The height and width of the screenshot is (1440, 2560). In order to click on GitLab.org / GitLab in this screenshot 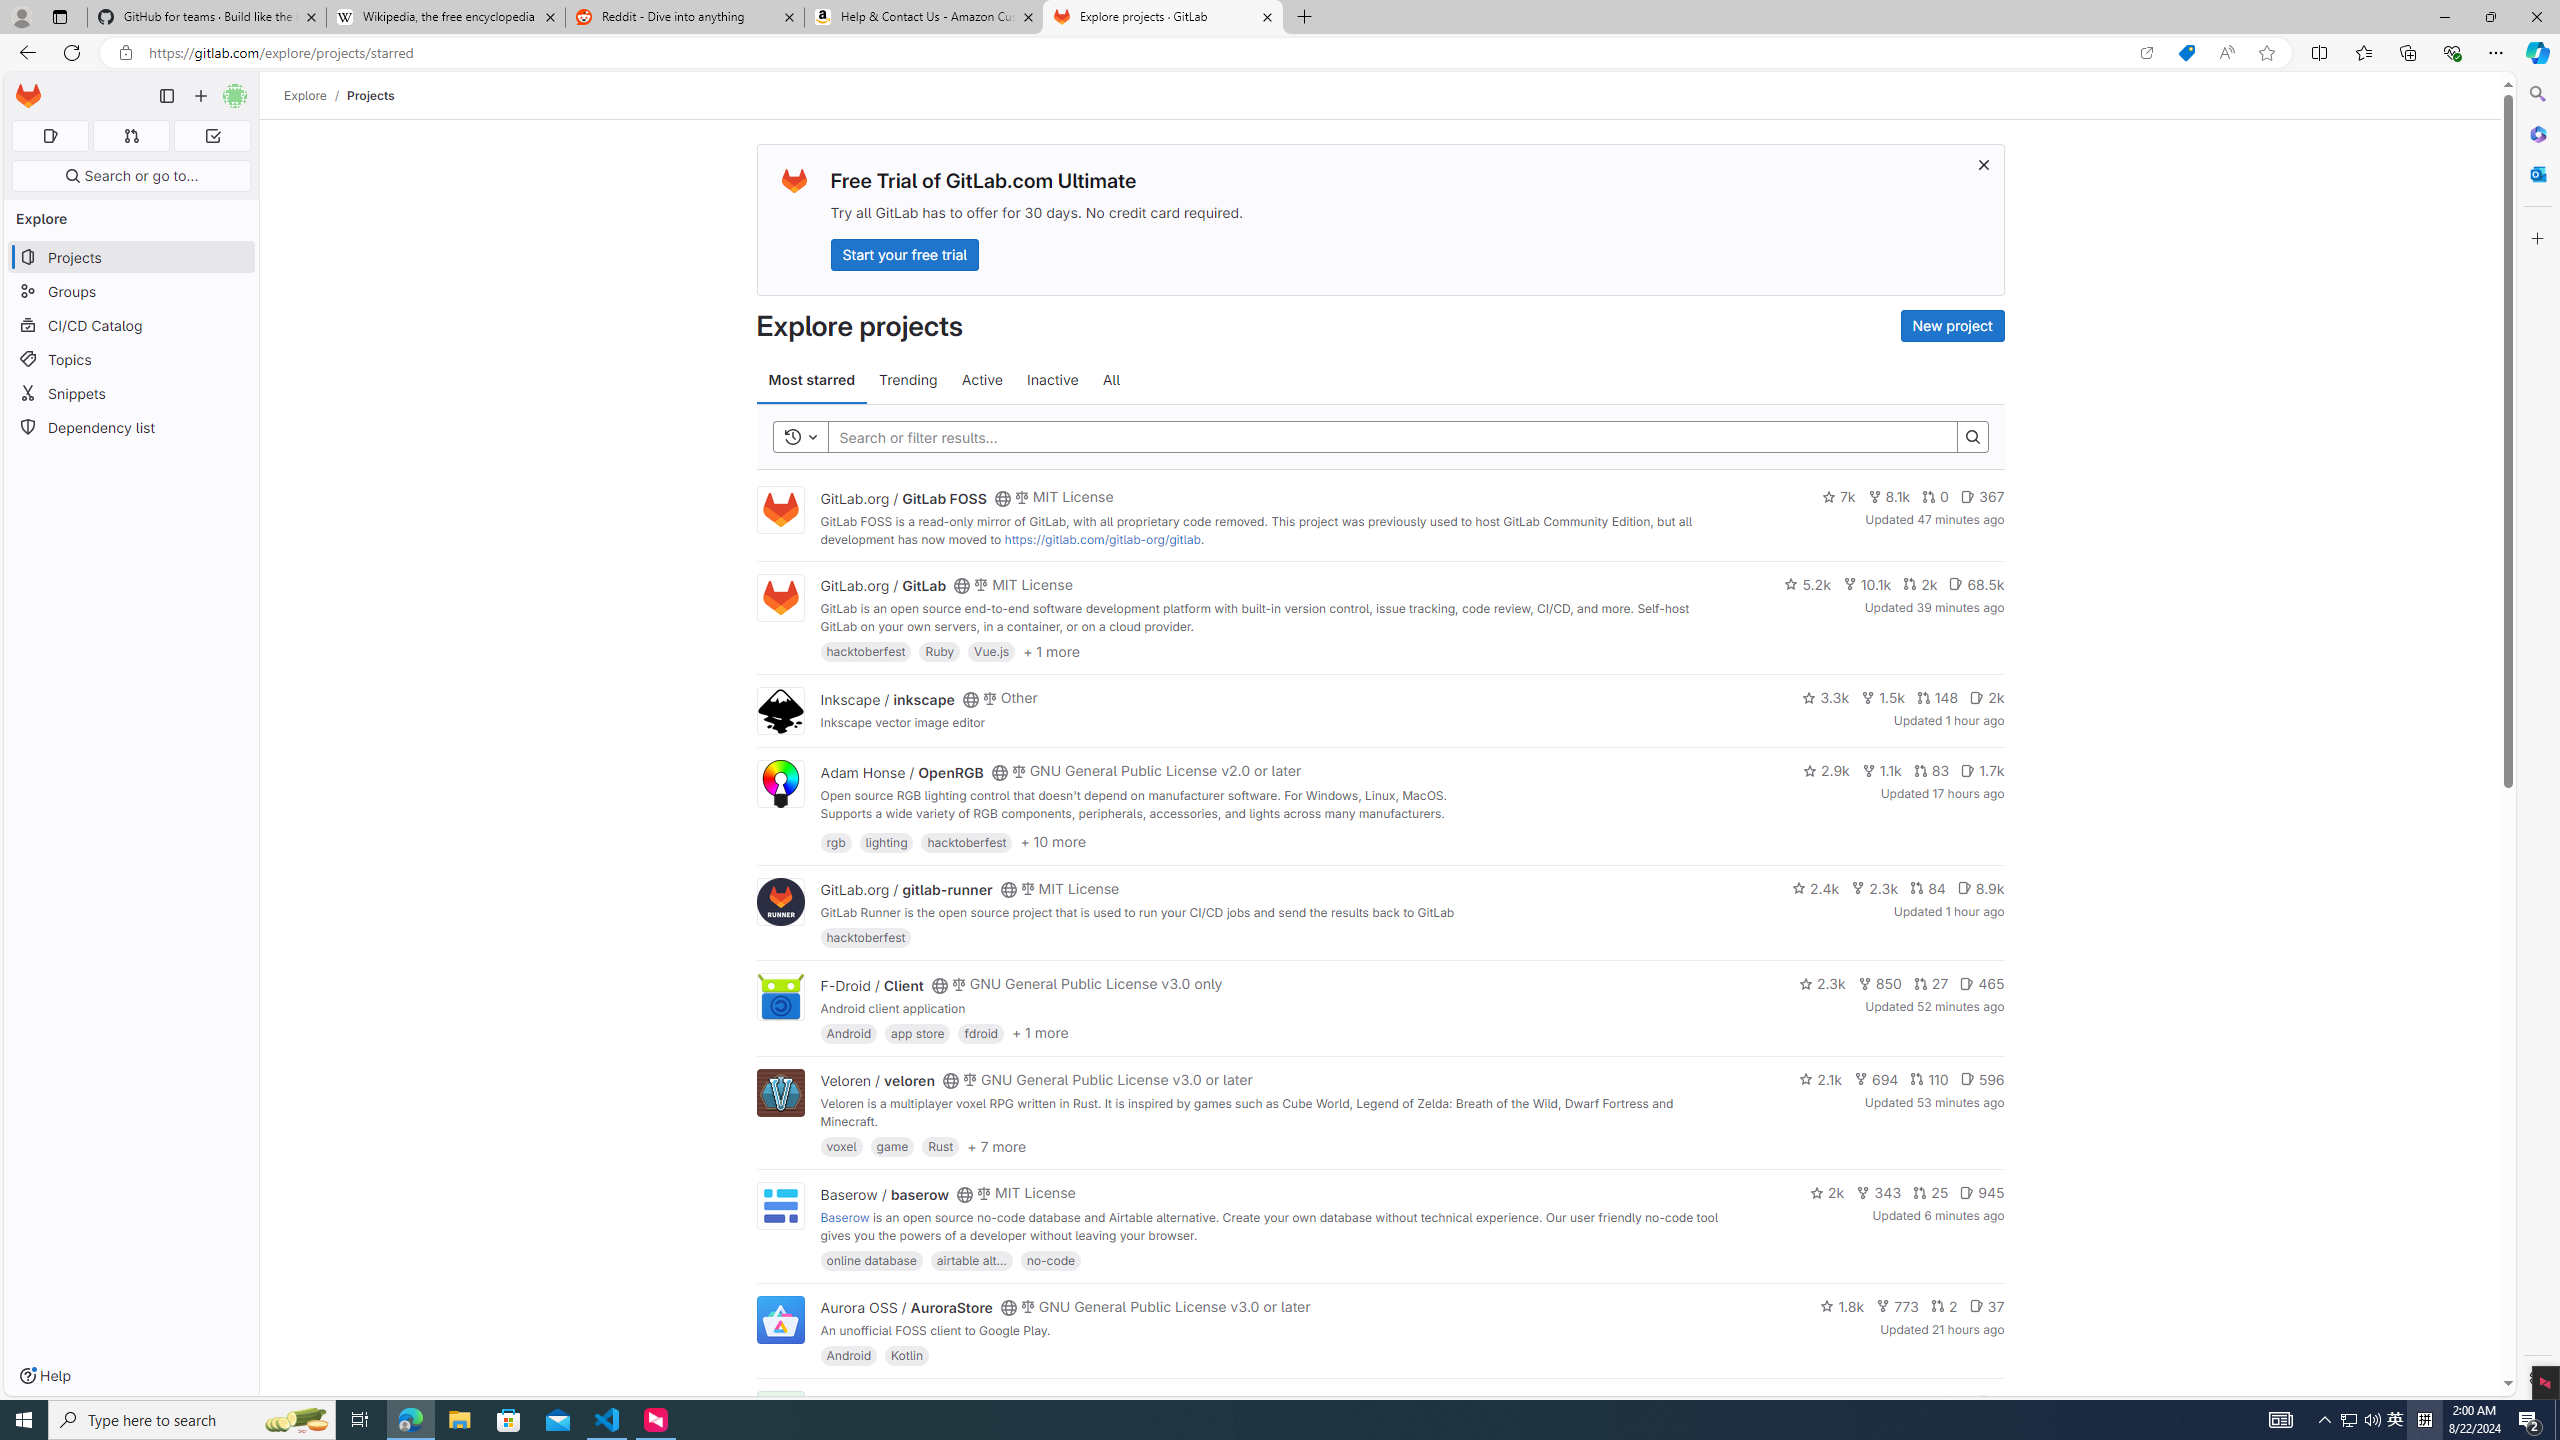, I will do `click(883, 586)`.